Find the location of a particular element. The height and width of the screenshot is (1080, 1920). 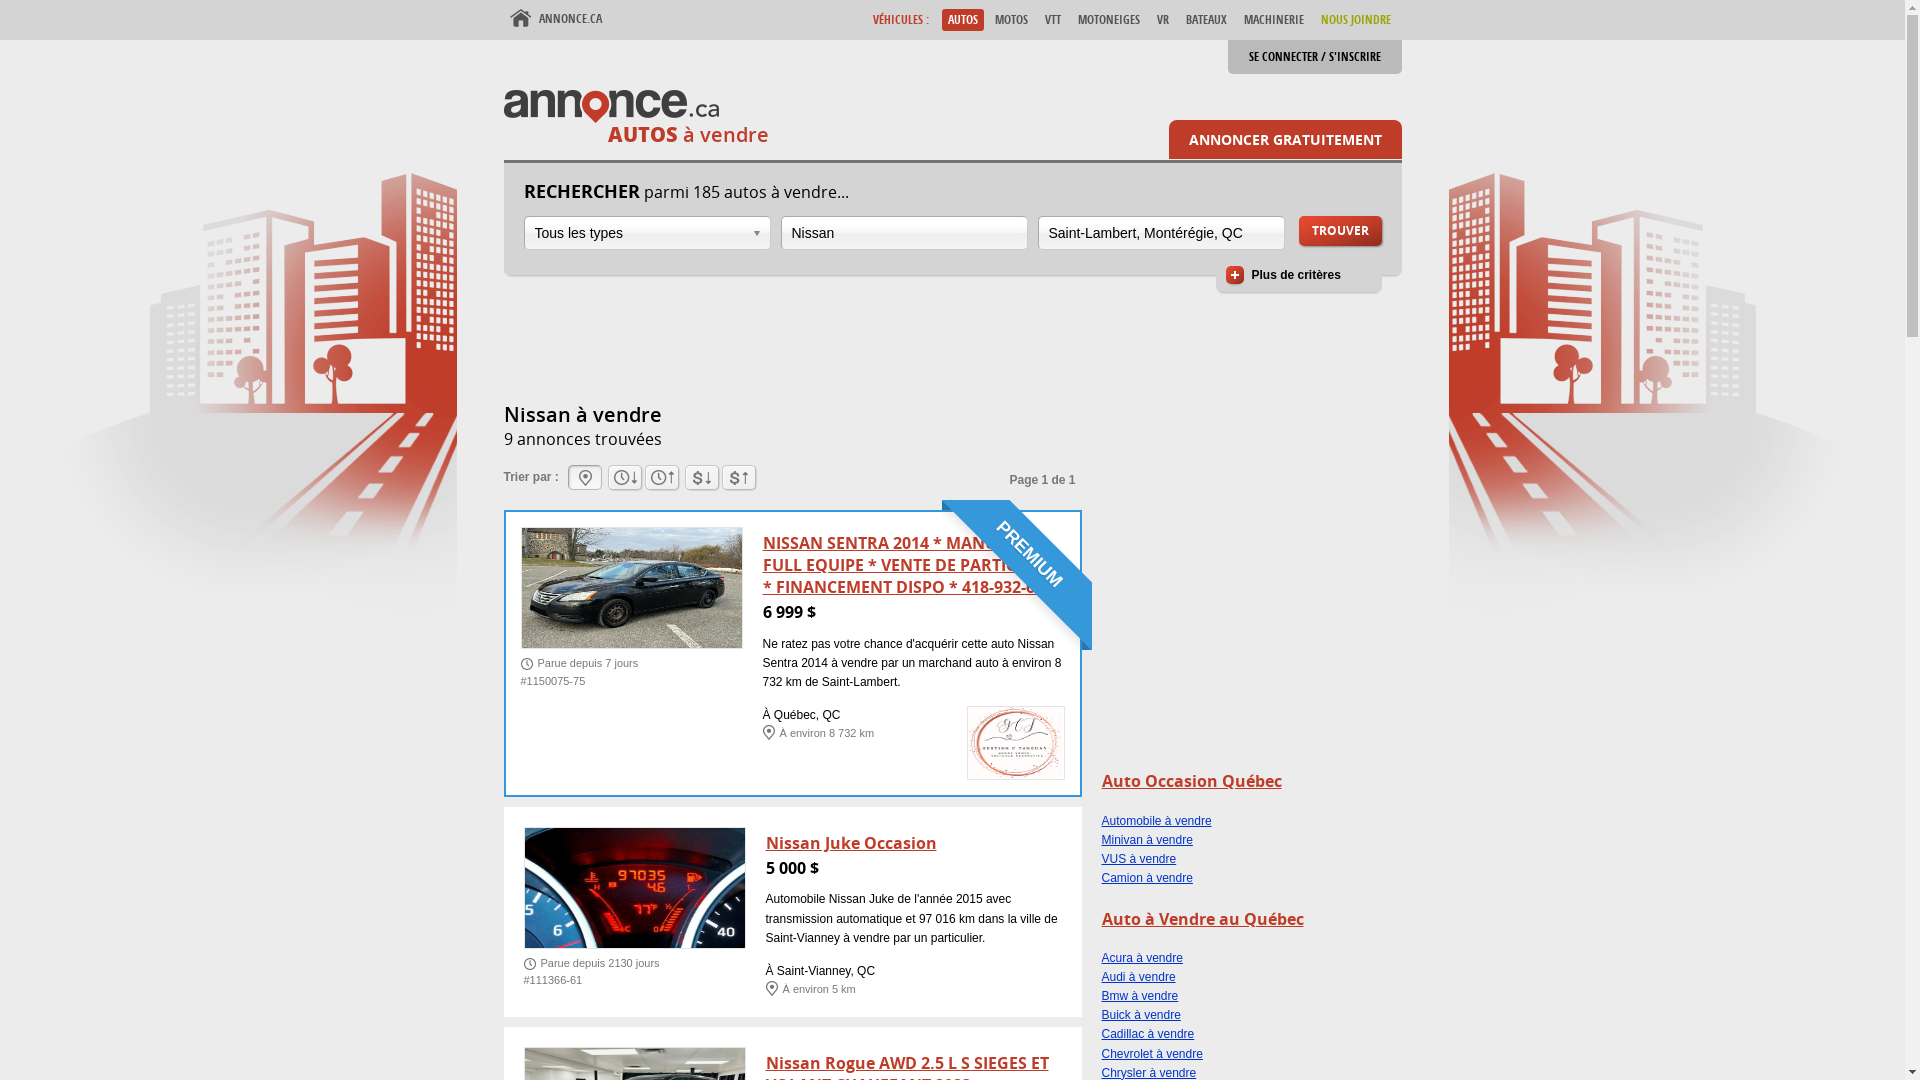

BATEAUX is located at coordinates (1206, 20).